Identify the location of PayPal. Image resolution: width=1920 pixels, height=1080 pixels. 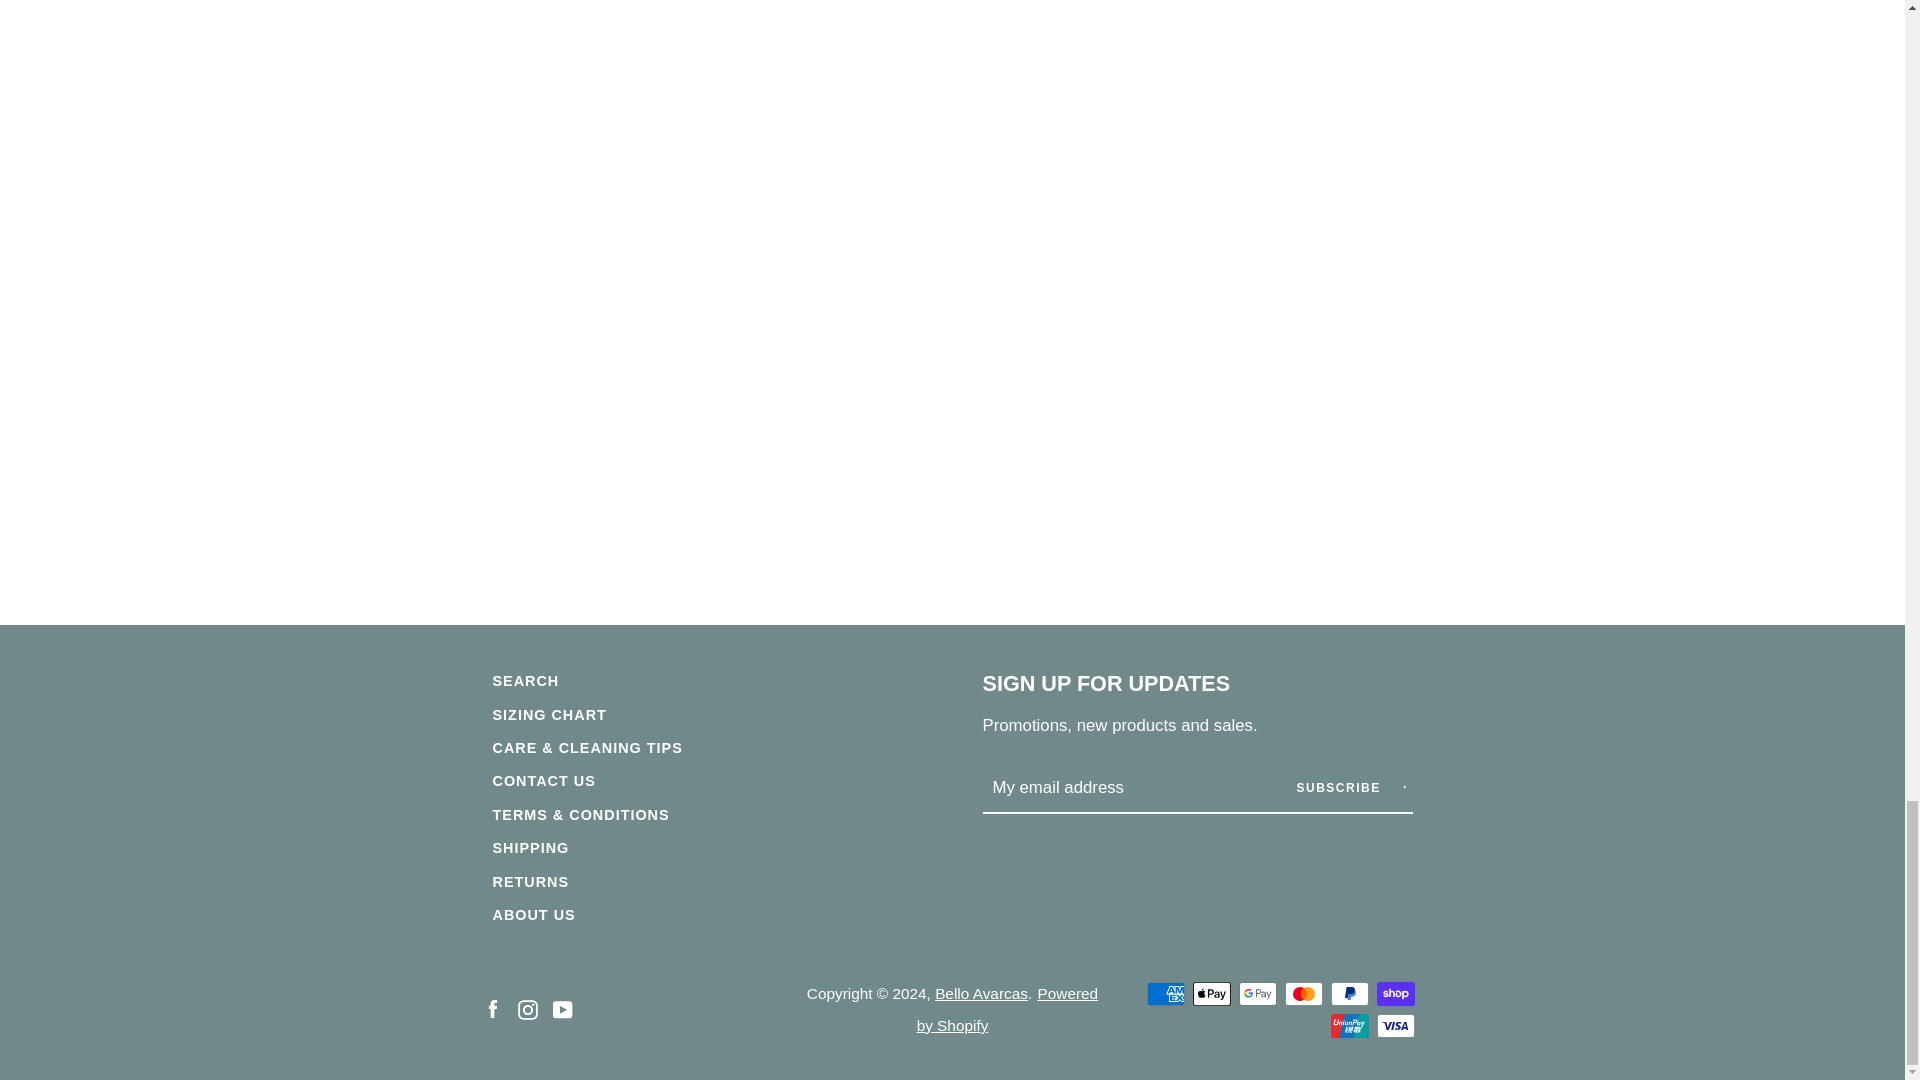
(1348, 993).